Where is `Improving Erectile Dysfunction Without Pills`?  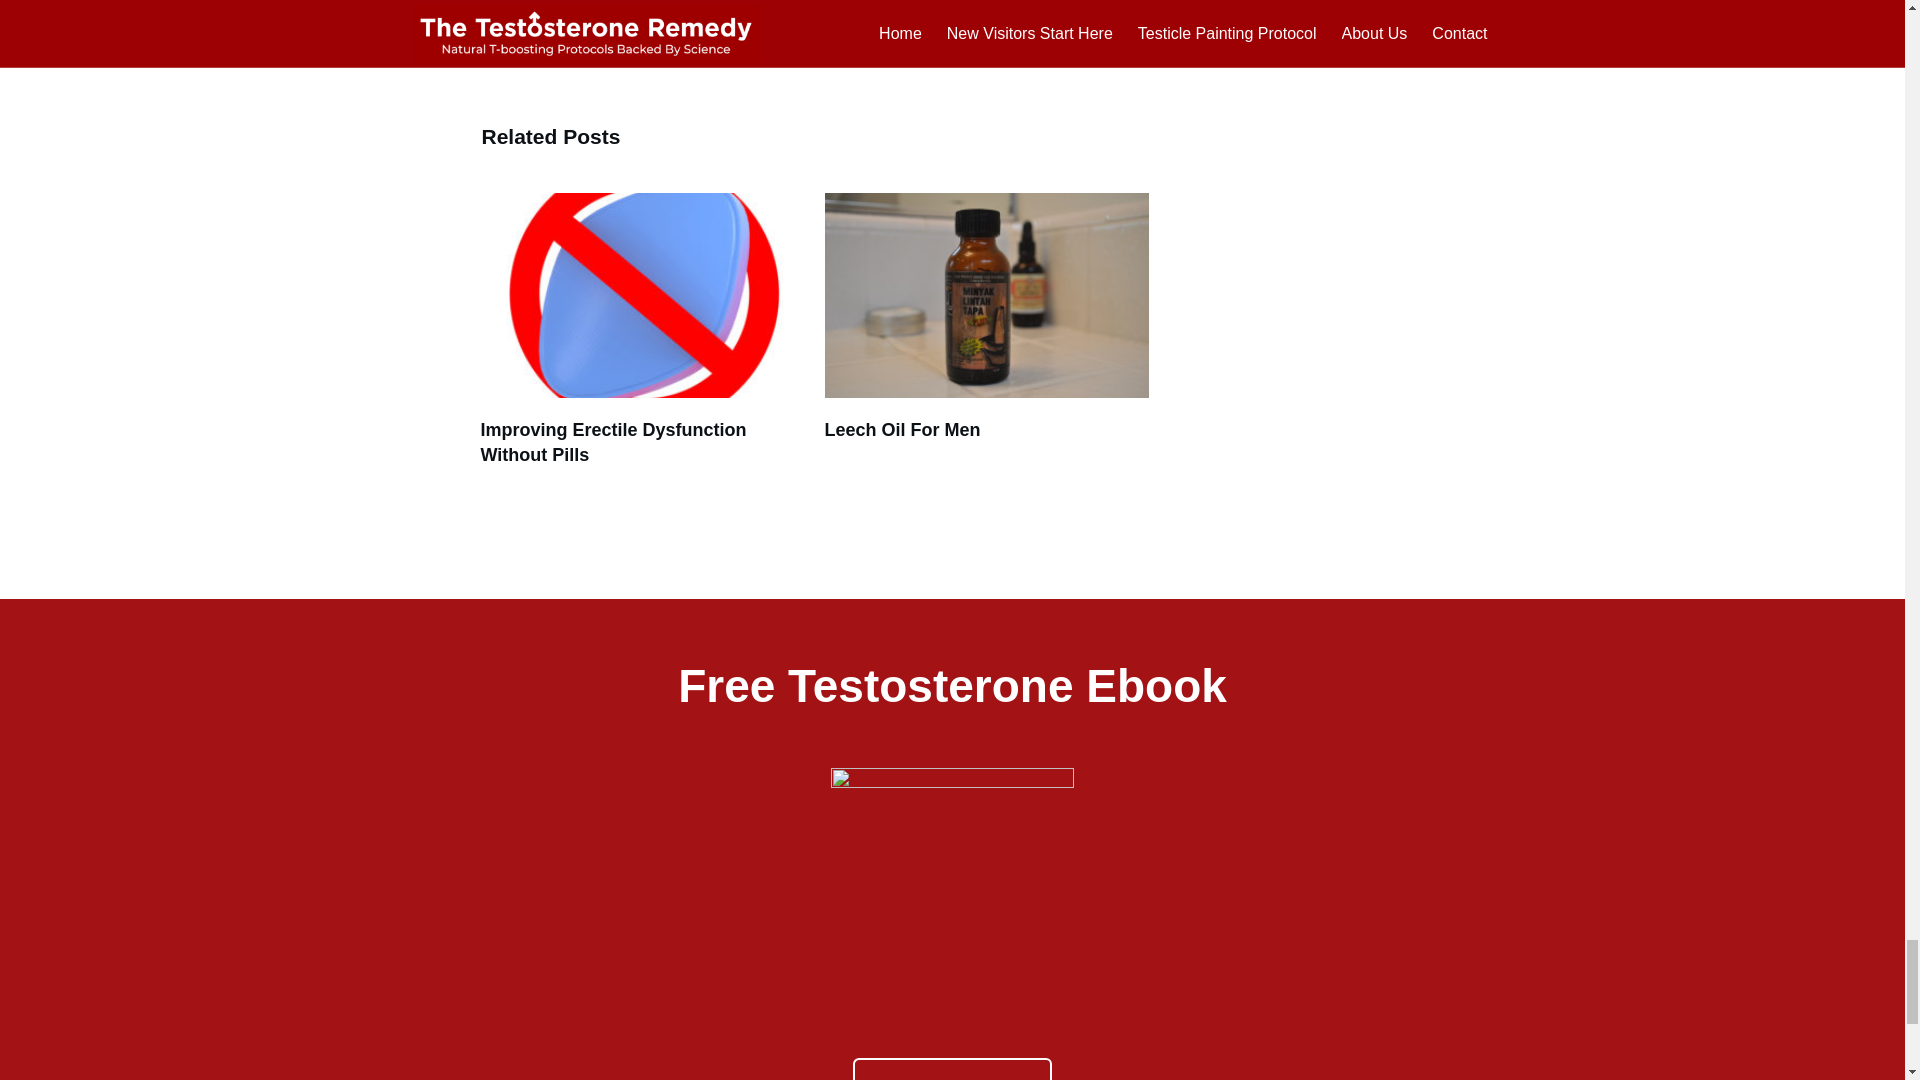 Improving Erectile Dysfunction Without Pills is located at coordinates (613, 442).